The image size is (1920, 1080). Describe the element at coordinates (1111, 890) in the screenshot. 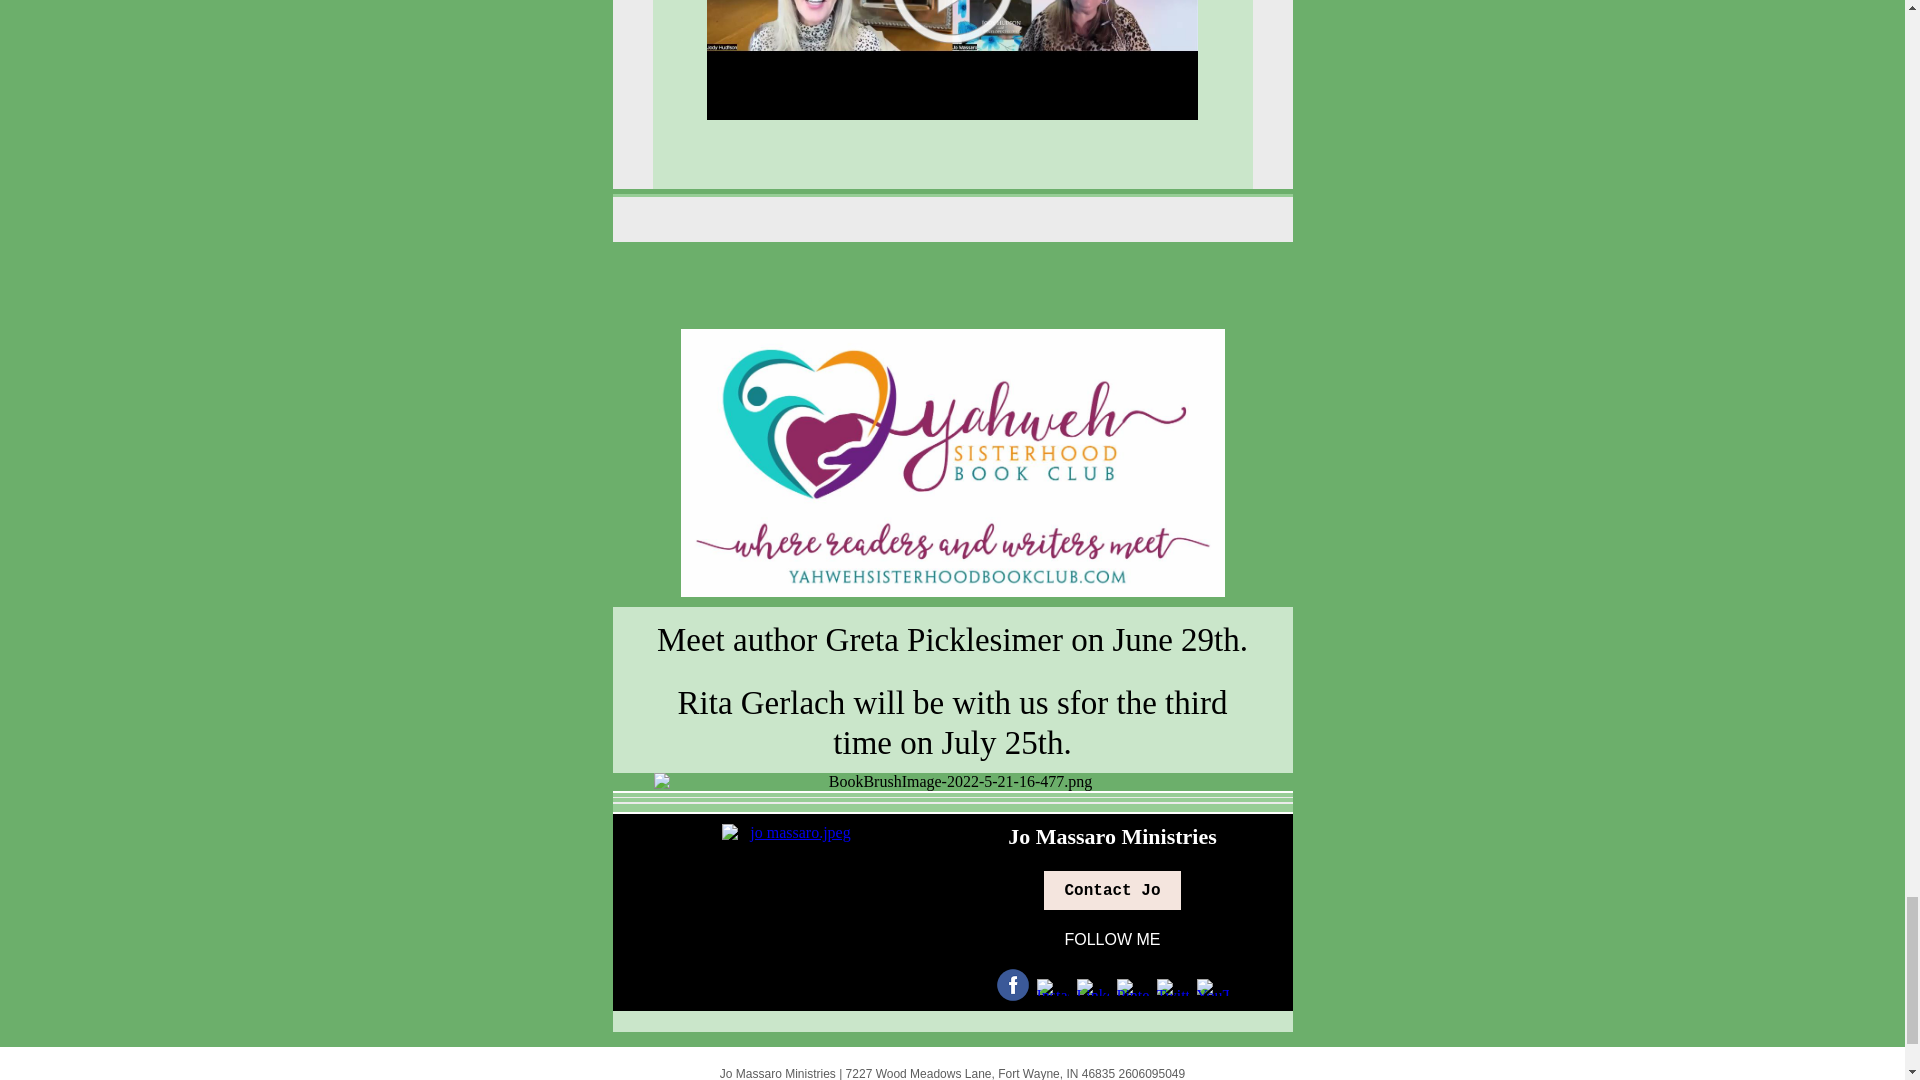

I see `Contact Jo` at that location.